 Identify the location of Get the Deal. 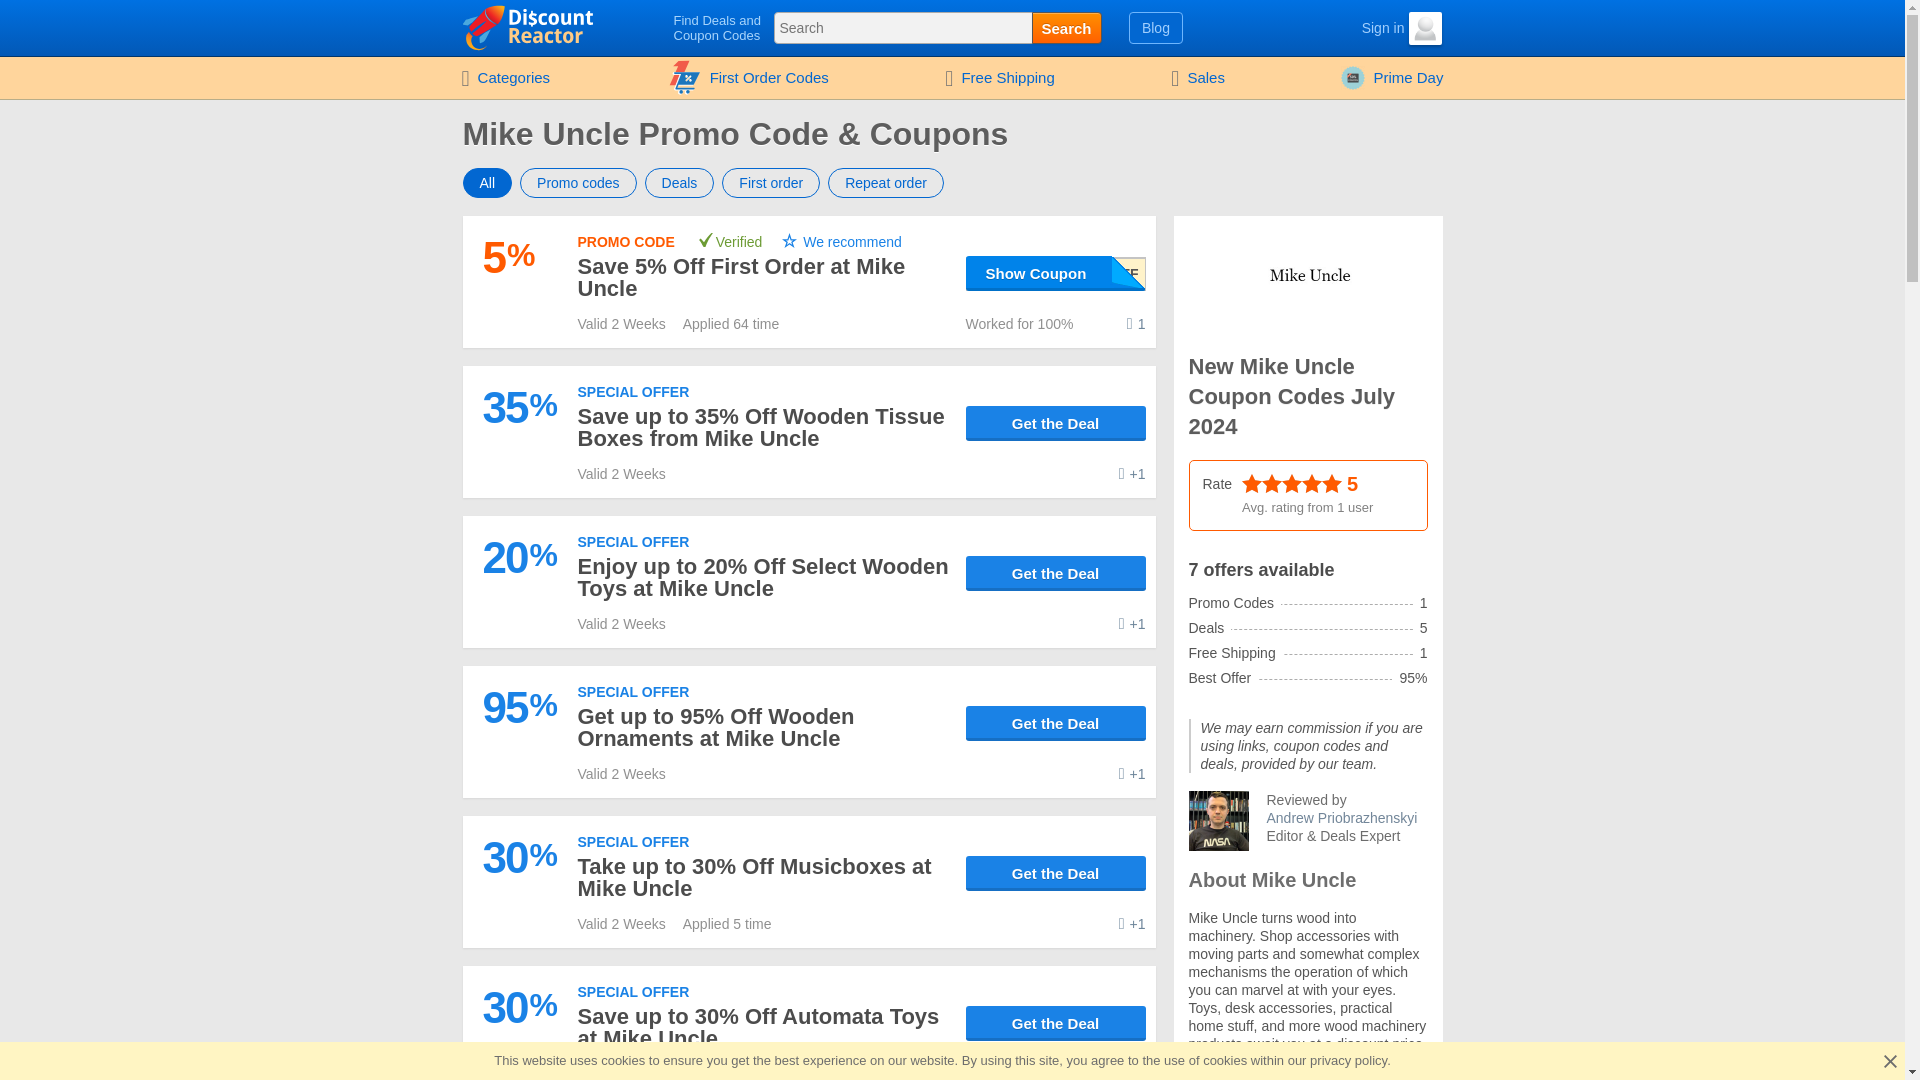
(1056, 573).